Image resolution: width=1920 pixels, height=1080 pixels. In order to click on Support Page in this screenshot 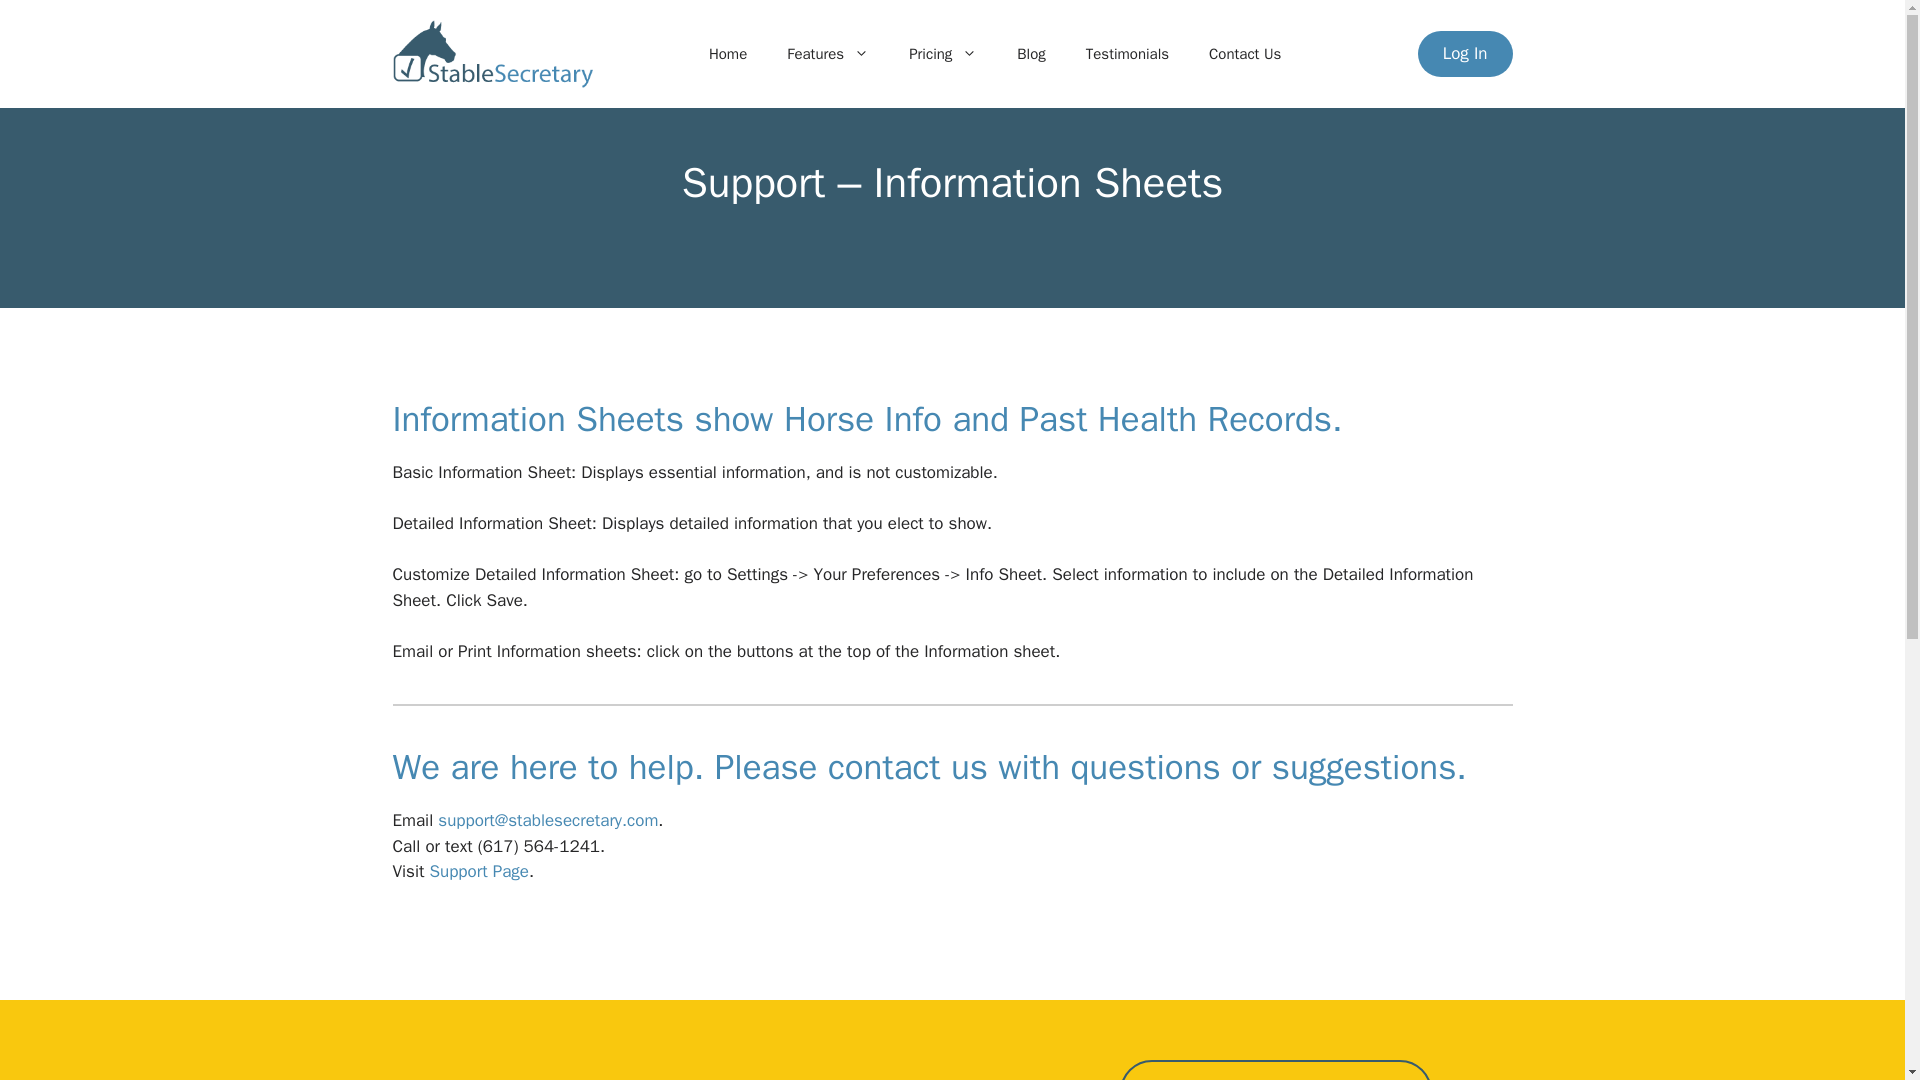, I will do `click(480, 871)`.